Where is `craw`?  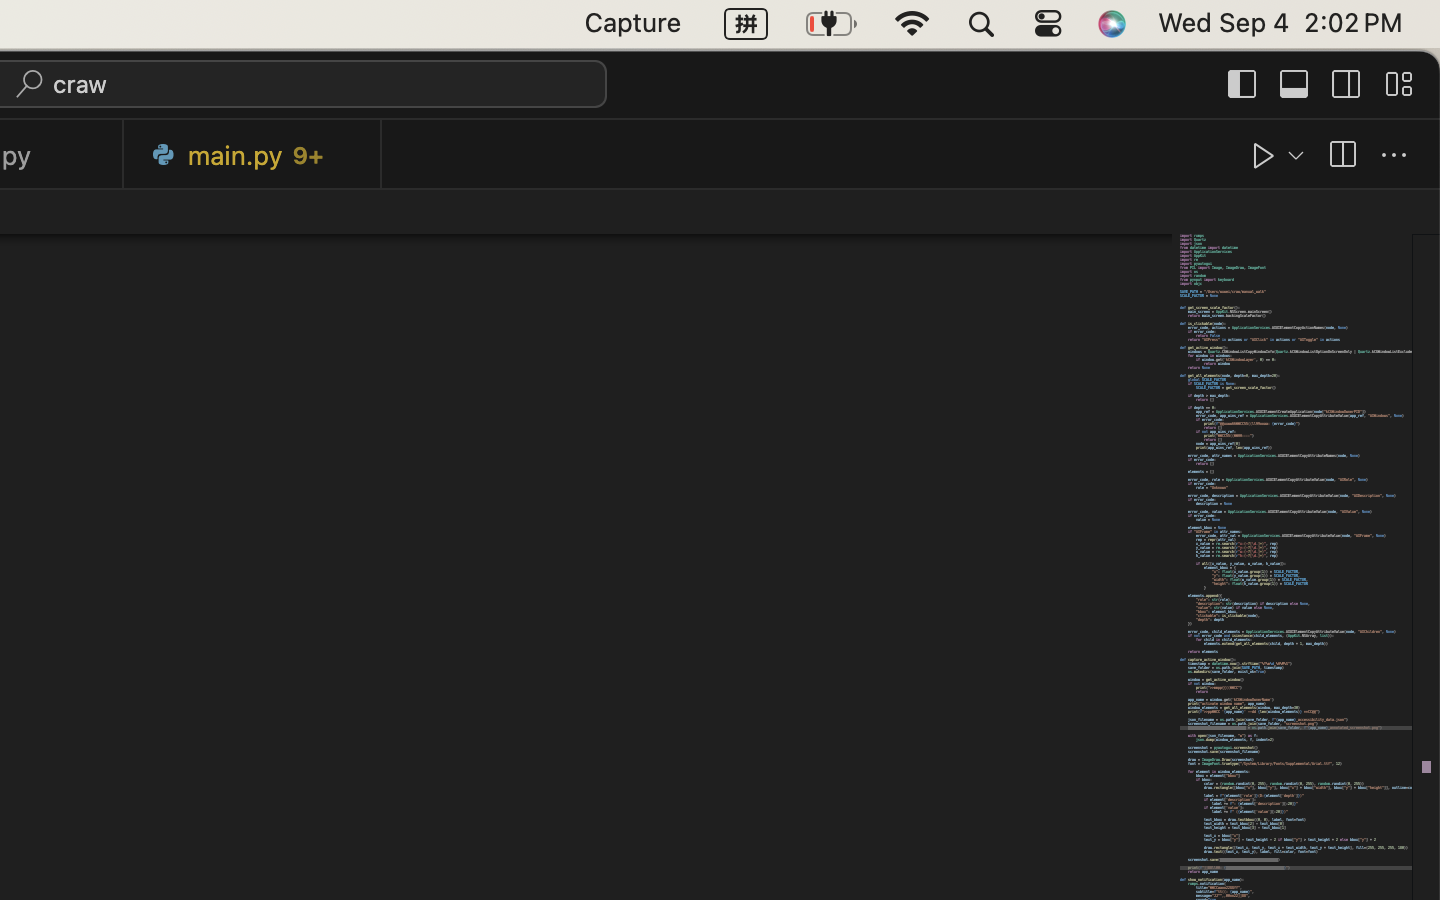 craw is located at coordinates (81, 84).